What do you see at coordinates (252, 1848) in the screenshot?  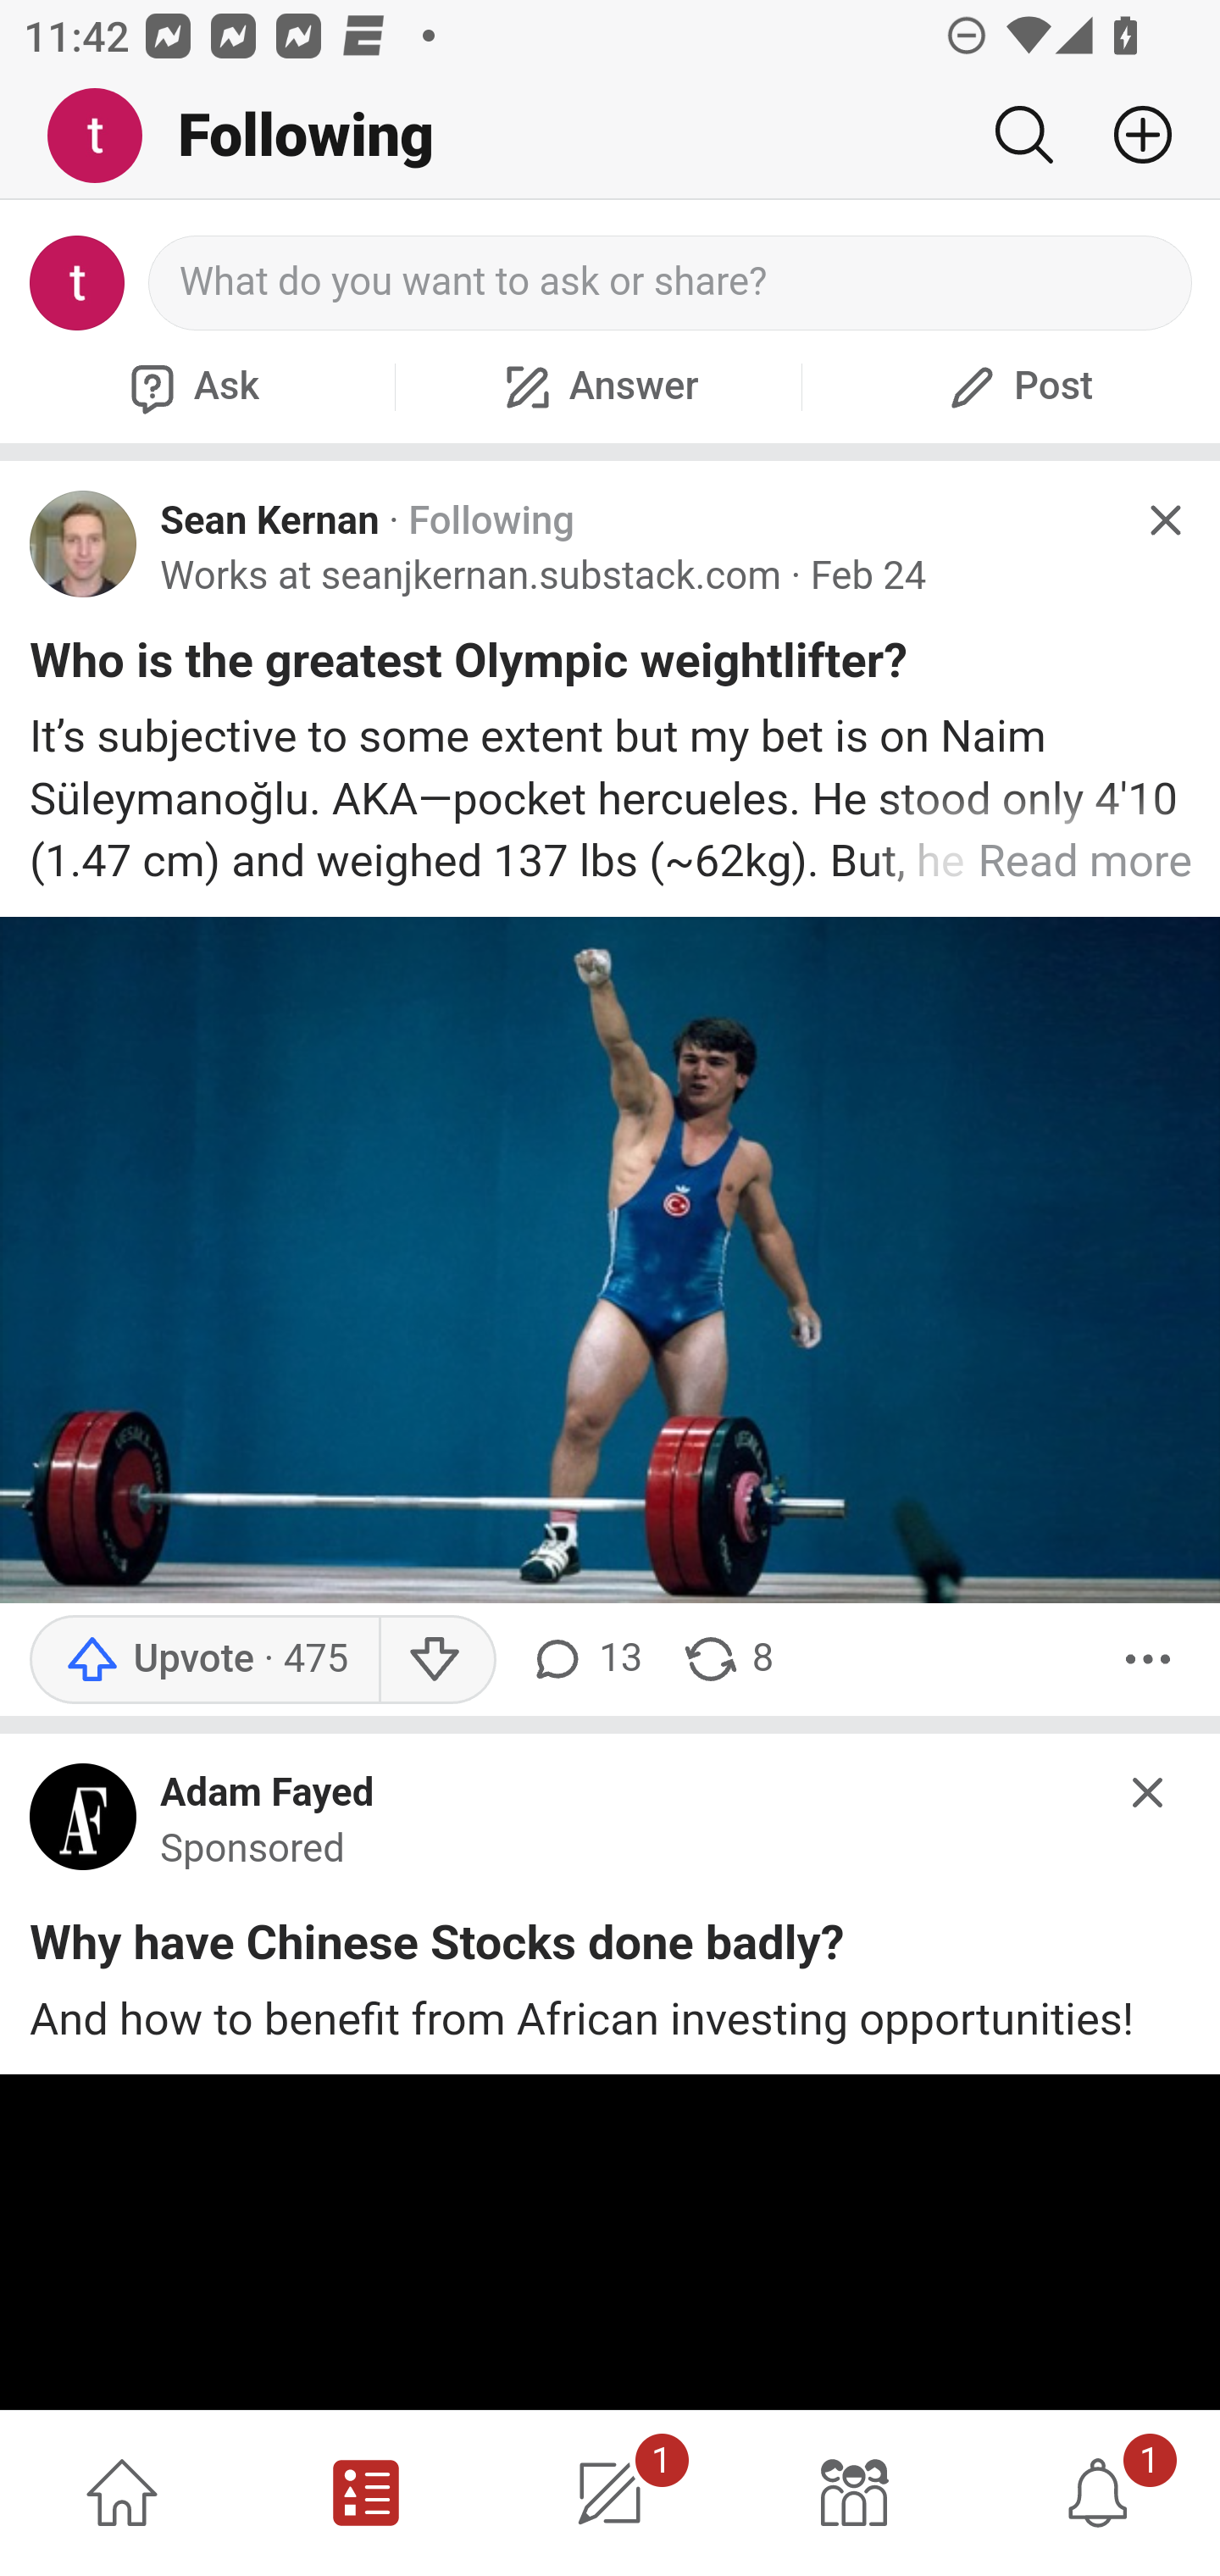 I see `Sponsored` at bounding box center [252, 1848].